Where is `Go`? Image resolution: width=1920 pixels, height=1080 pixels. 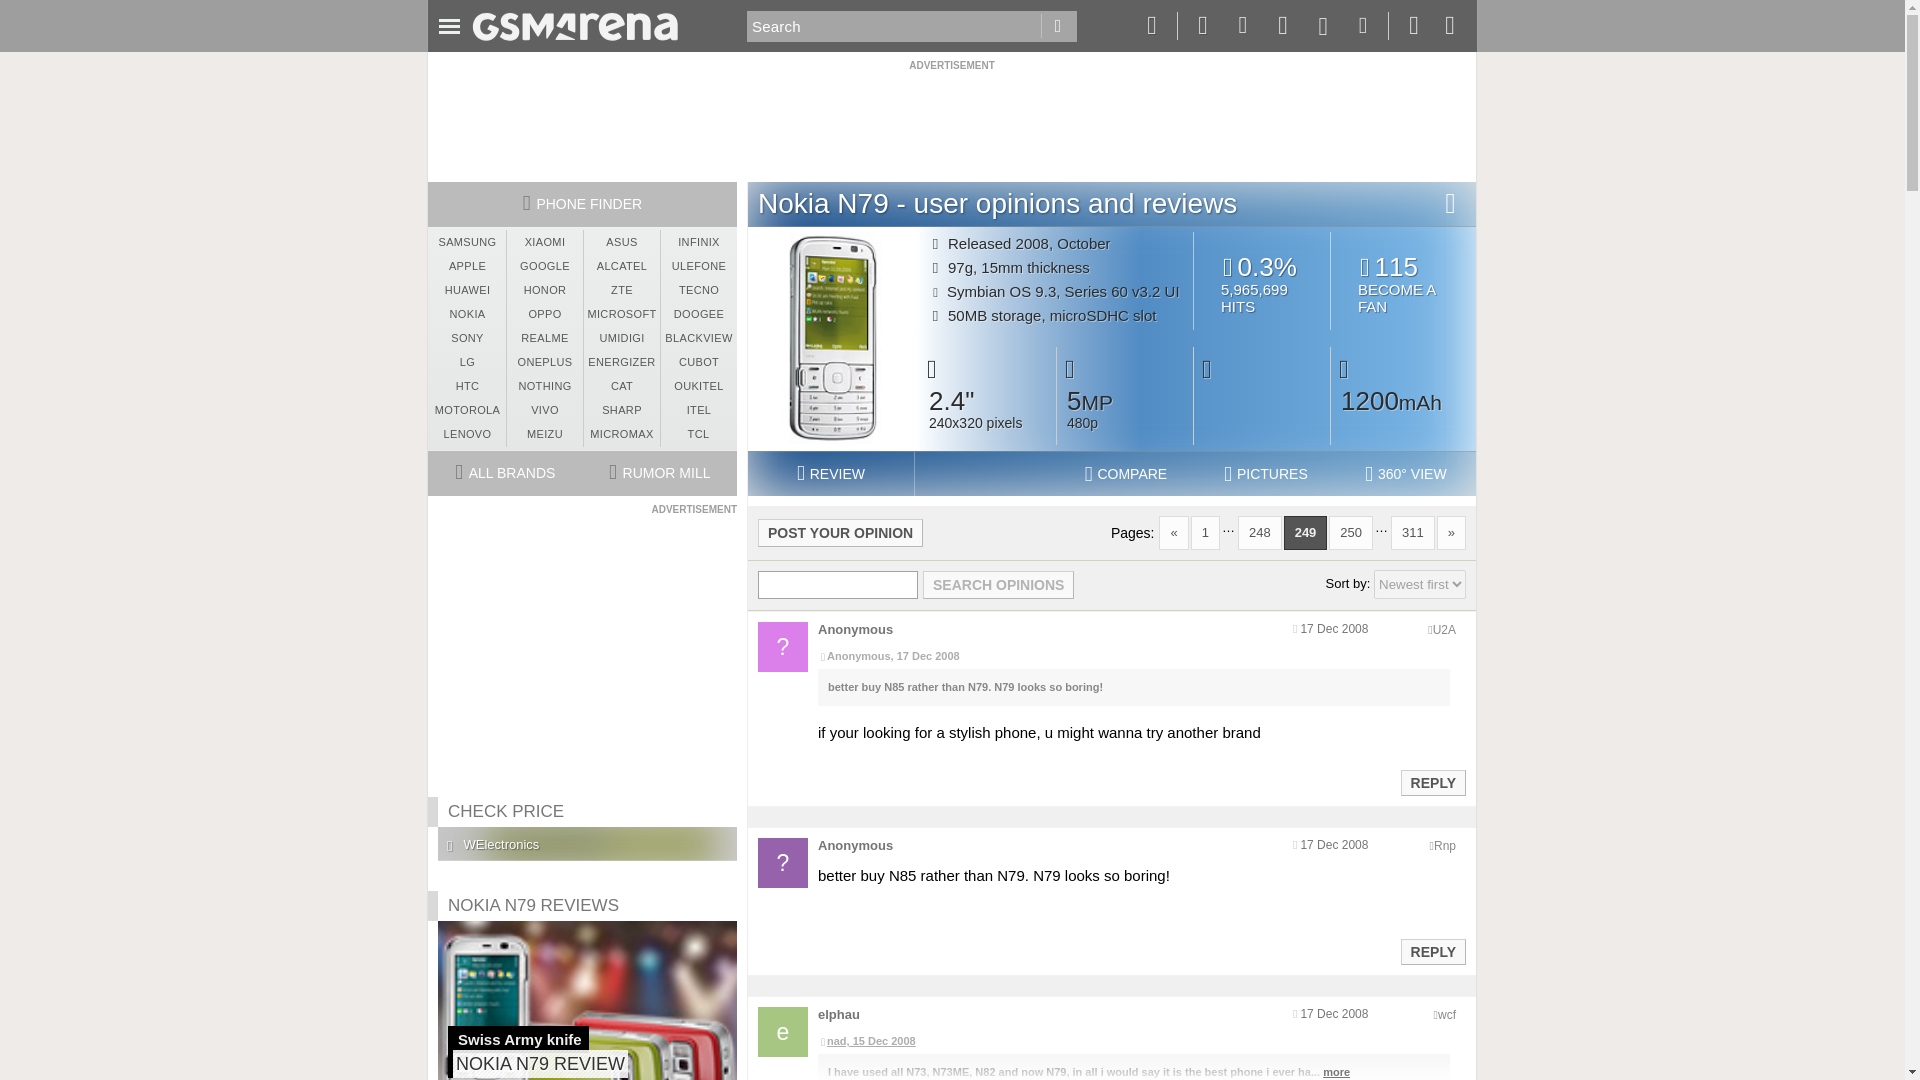
Go is located at coordinates (830, 474).